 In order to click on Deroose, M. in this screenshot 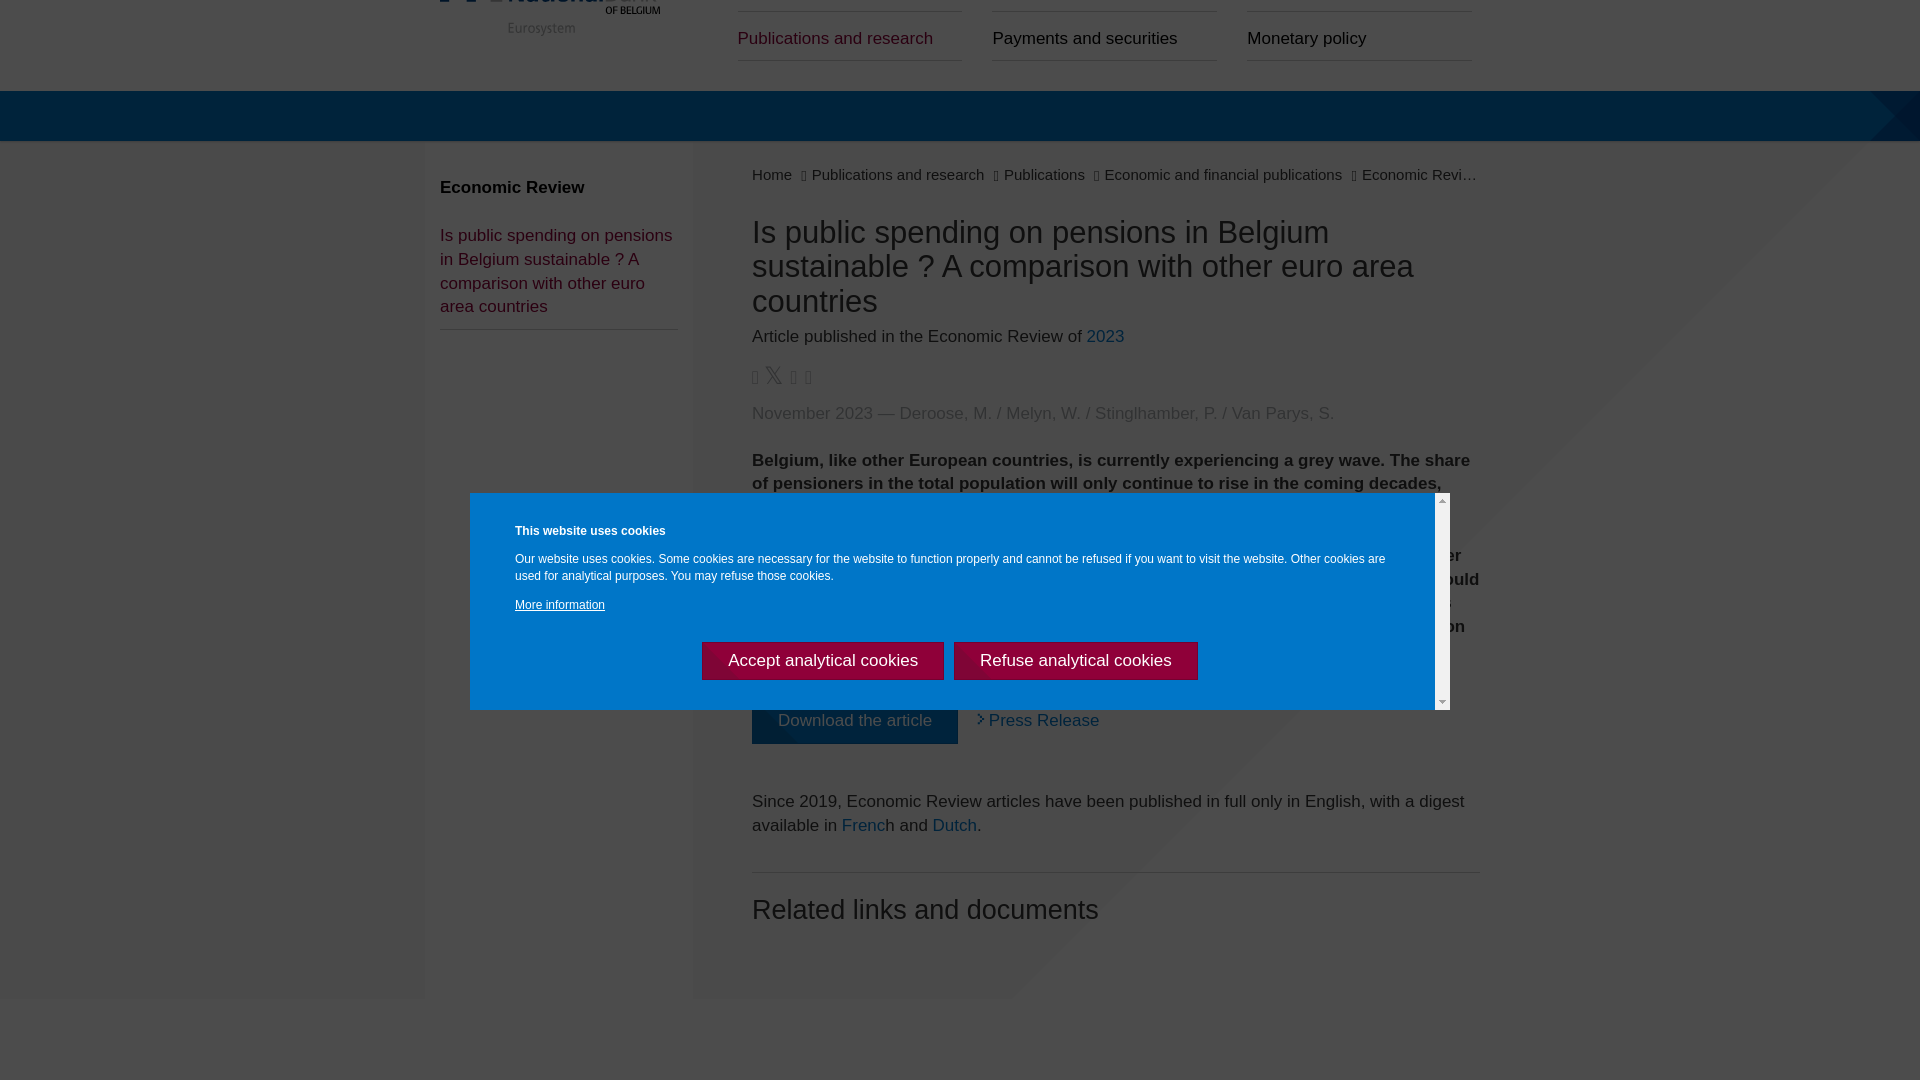, I will do `click(938, 413)`.